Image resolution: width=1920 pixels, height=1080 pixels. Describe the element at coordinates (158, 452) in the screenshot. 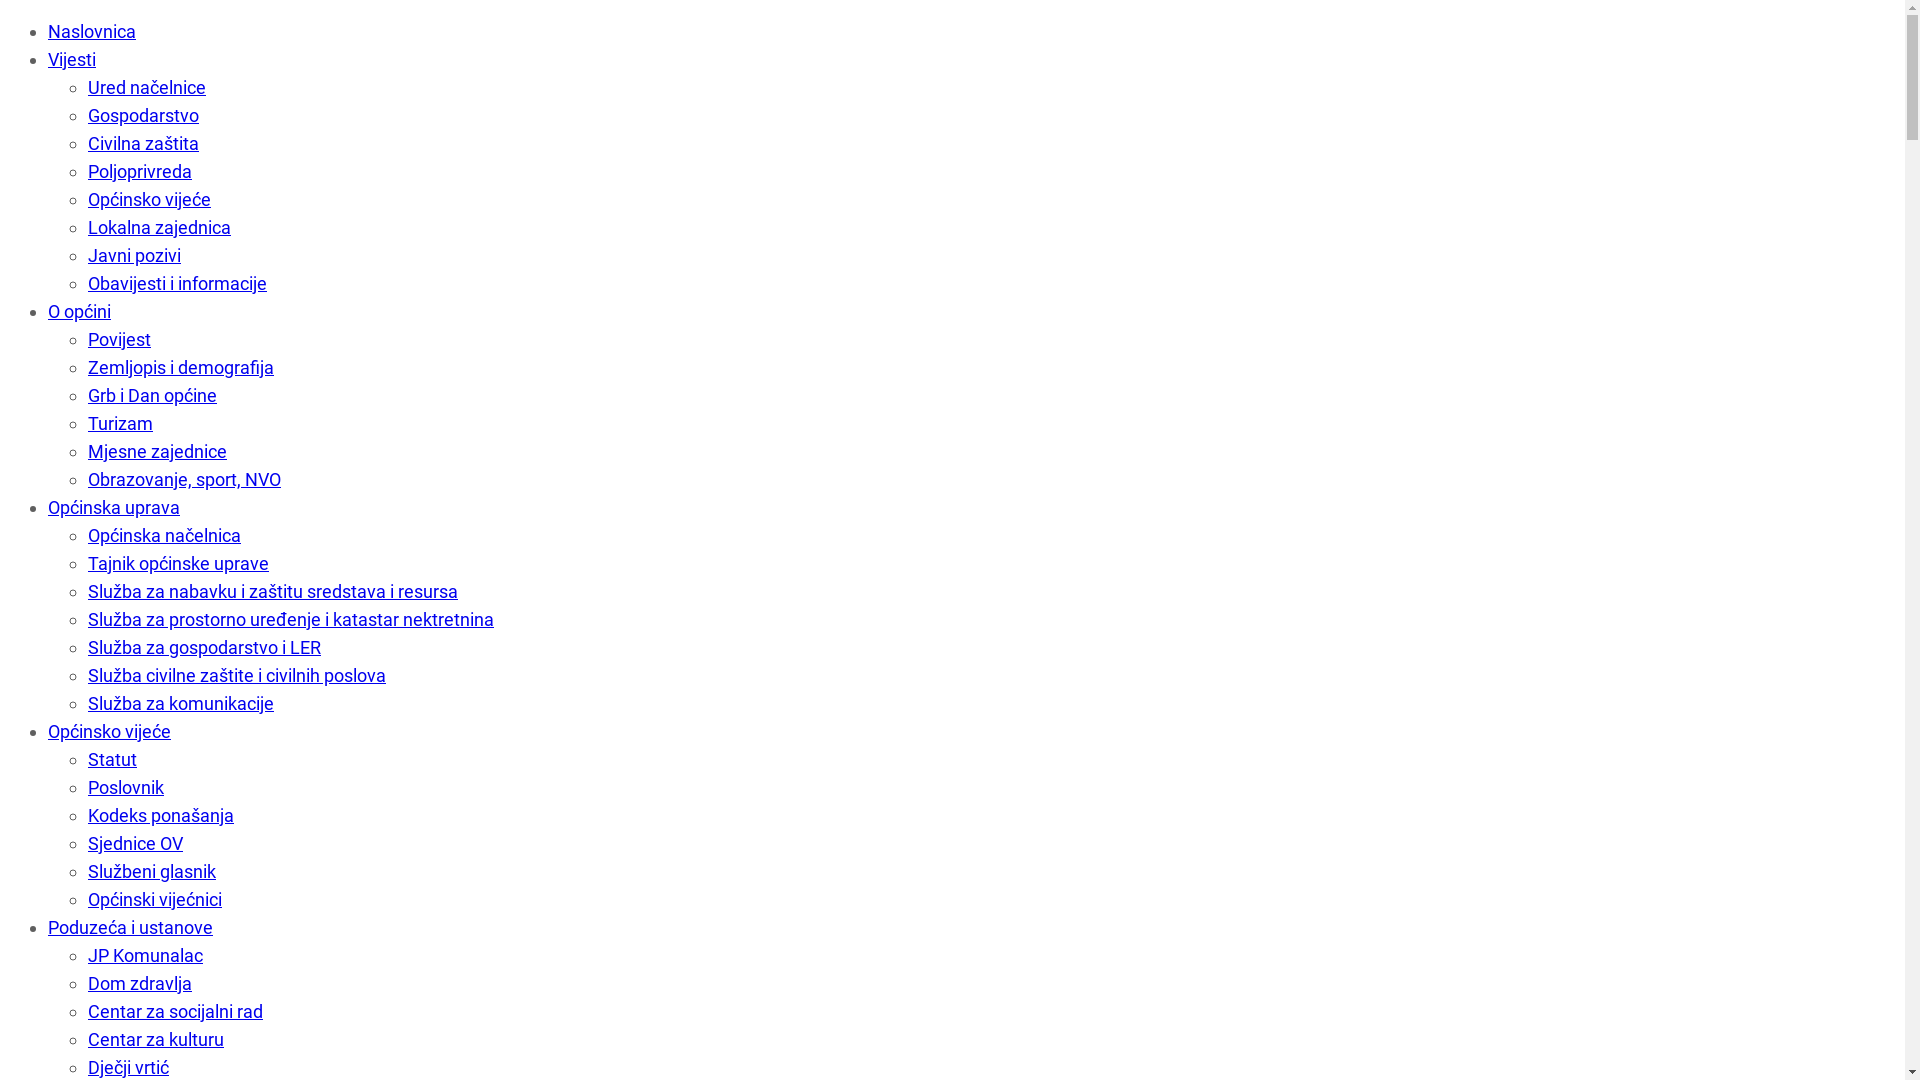

I see `Mjesne zajednice` at that location.